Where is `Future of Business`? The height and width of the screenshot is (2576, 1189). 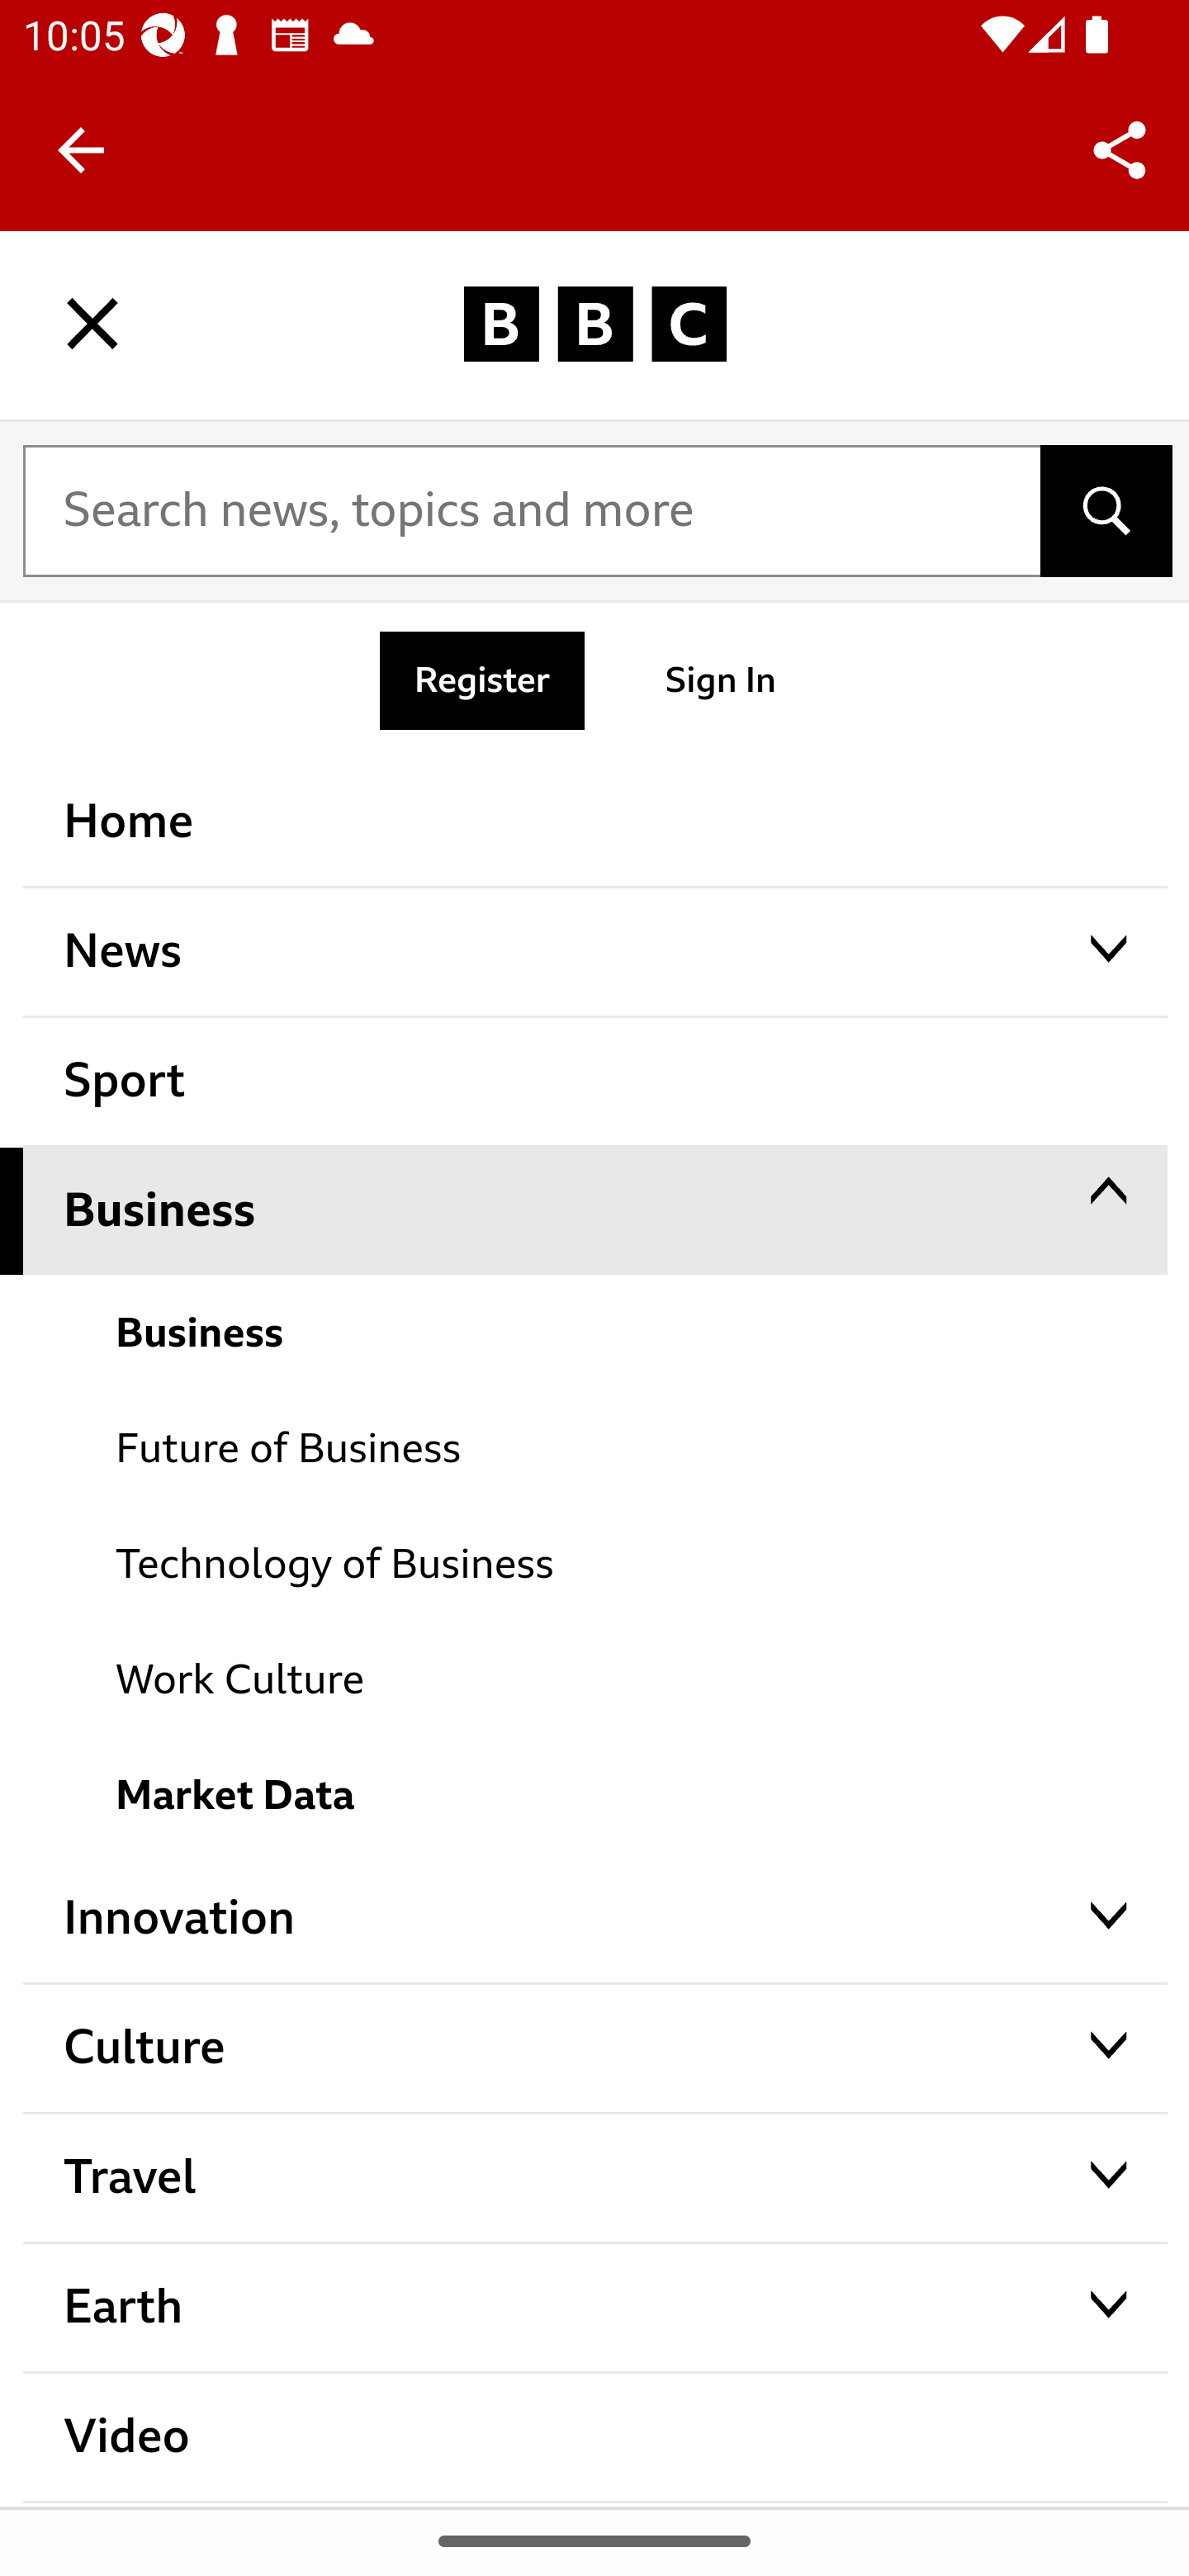
Future of Business is located at coordinates (596, 1447).